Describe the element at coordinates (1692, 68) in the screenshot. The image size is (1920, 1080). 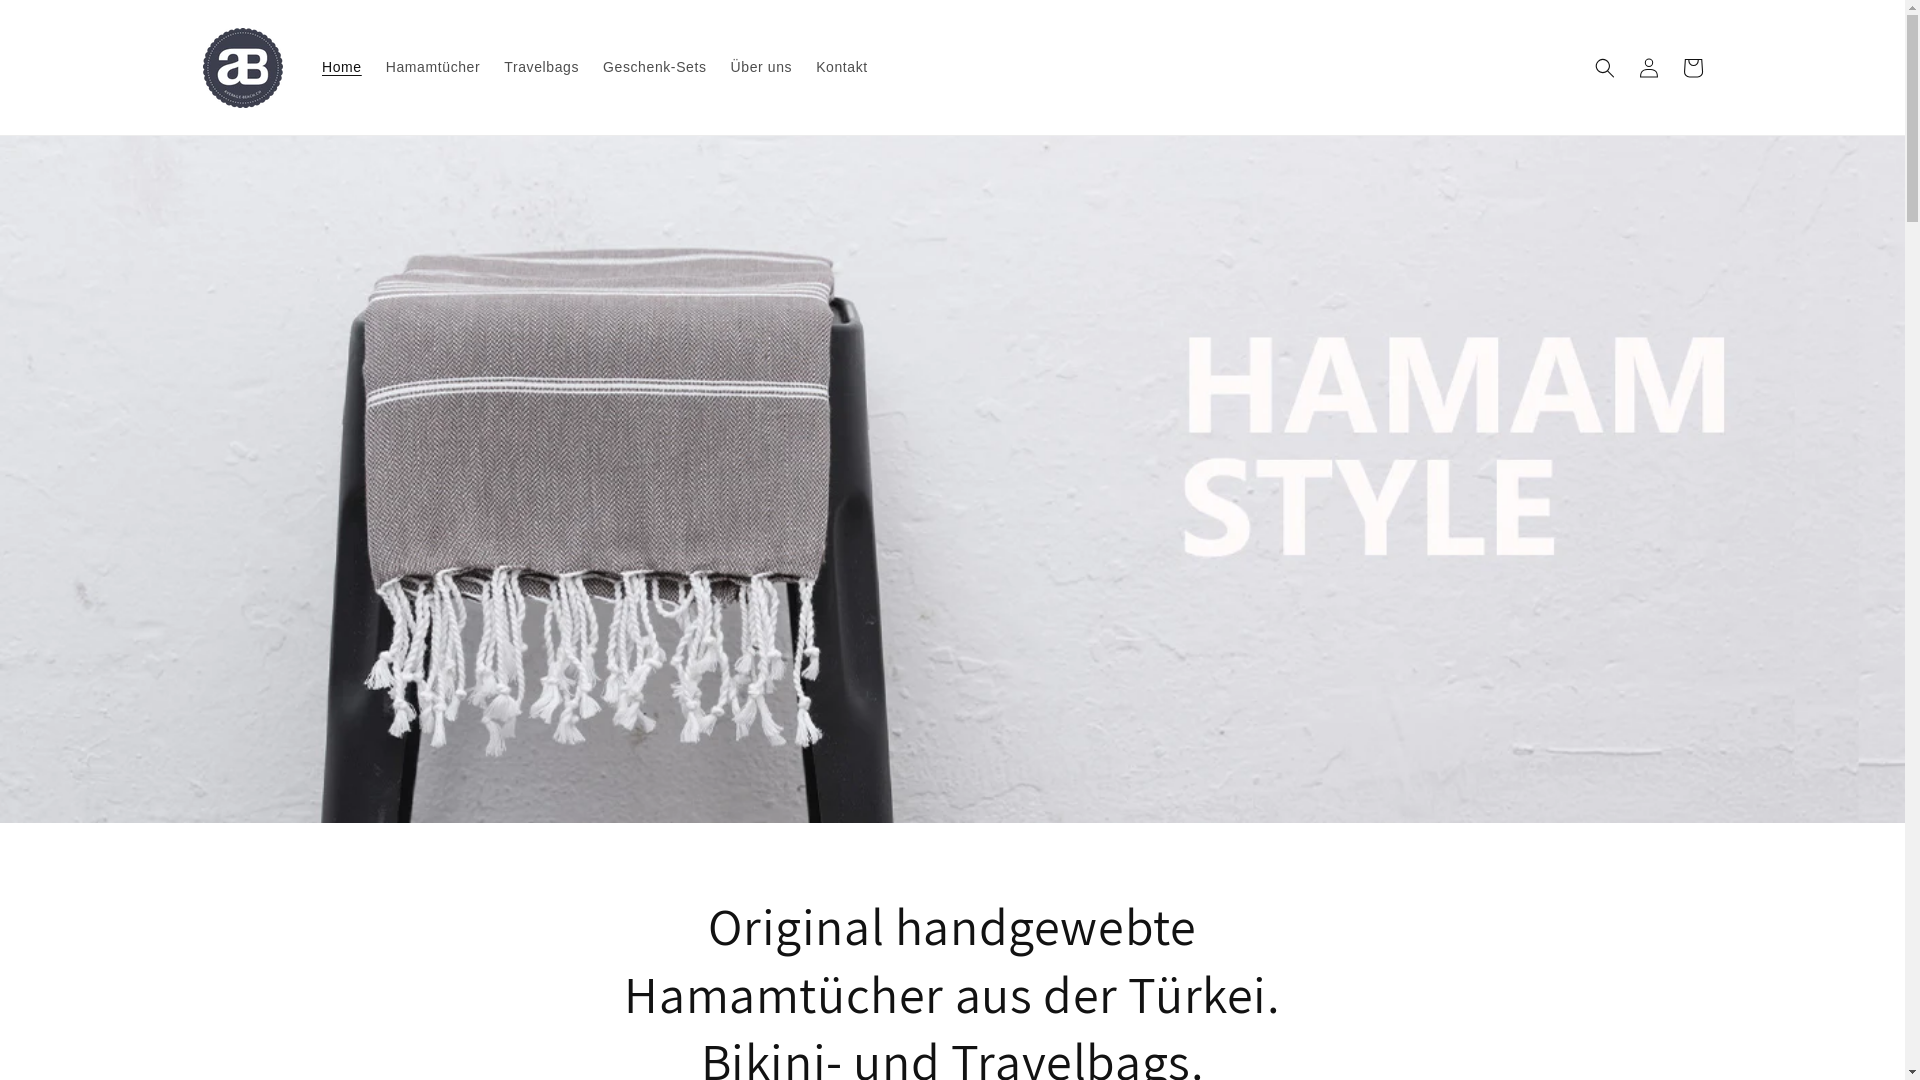
I see `Warenkorb` at that location.